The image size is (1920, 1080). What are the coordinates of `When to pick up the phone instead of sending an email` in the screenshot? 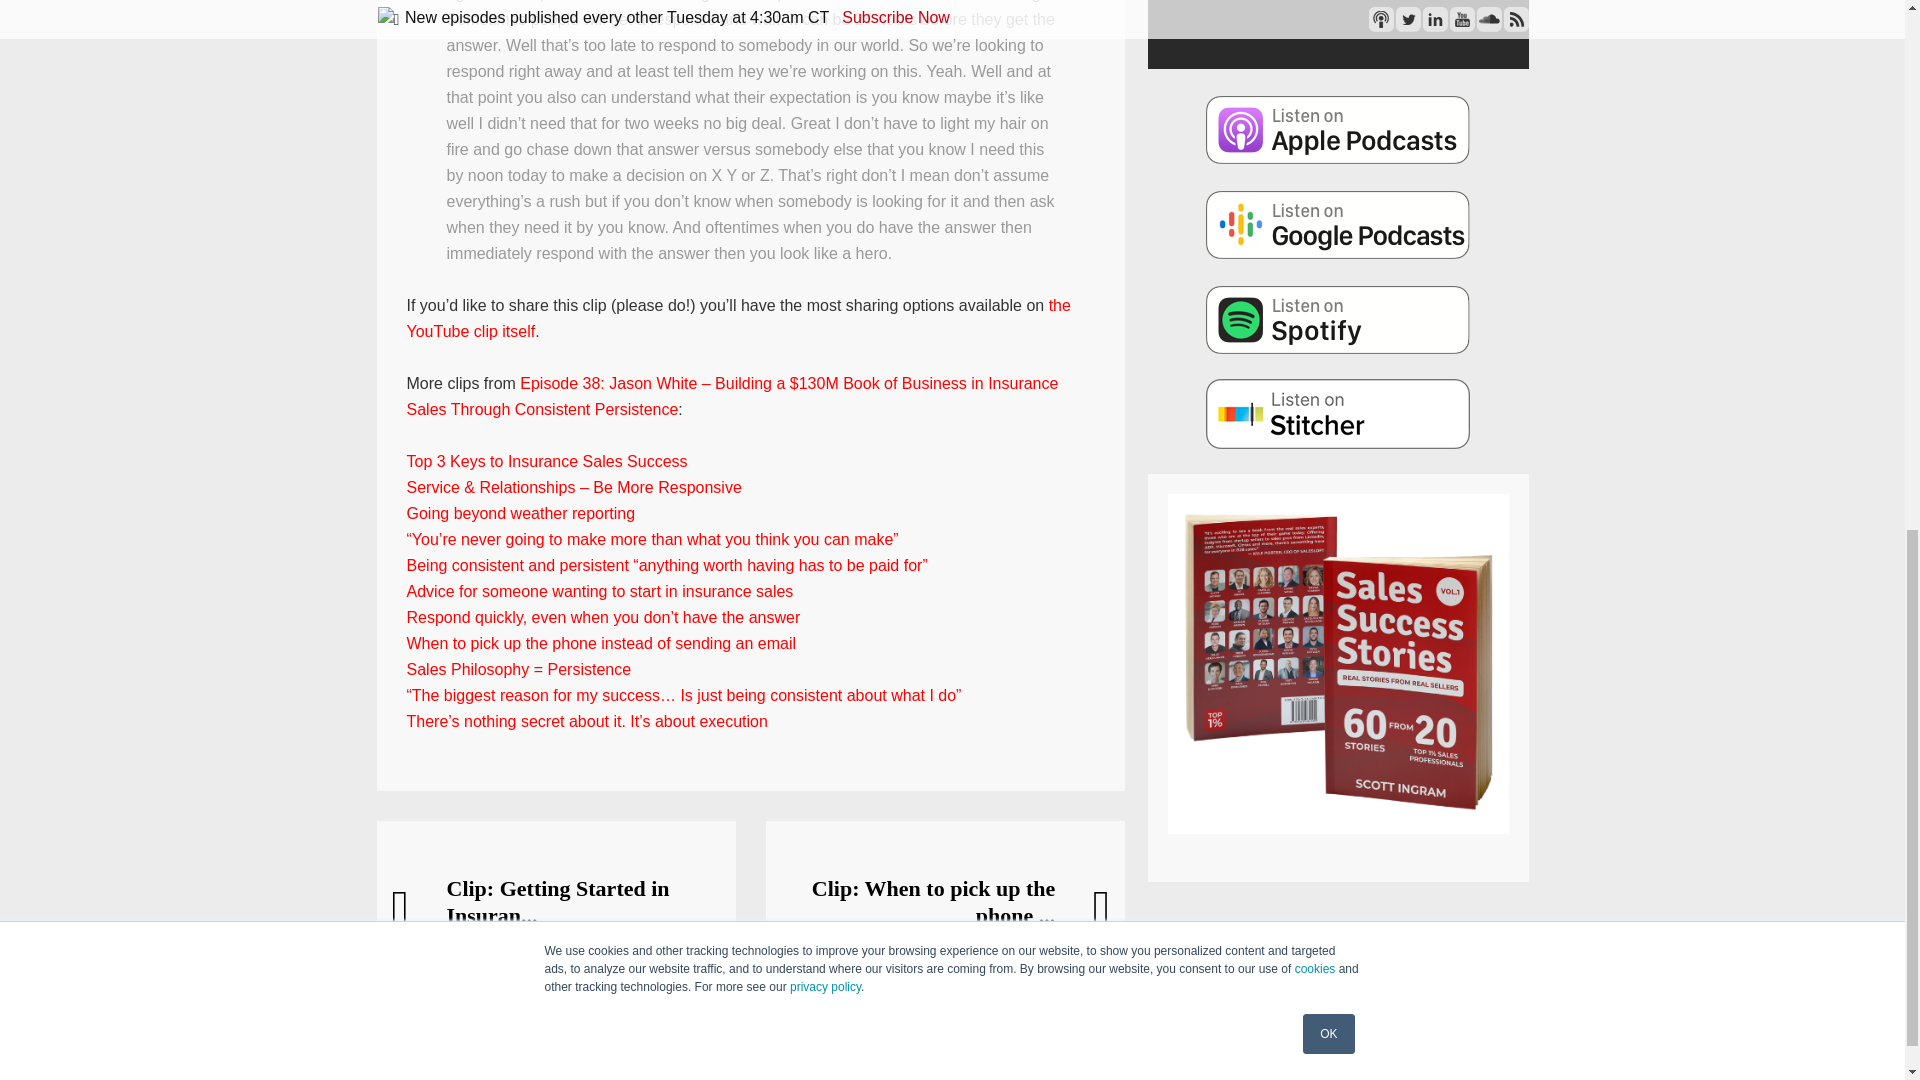 It's located at (600, 644).